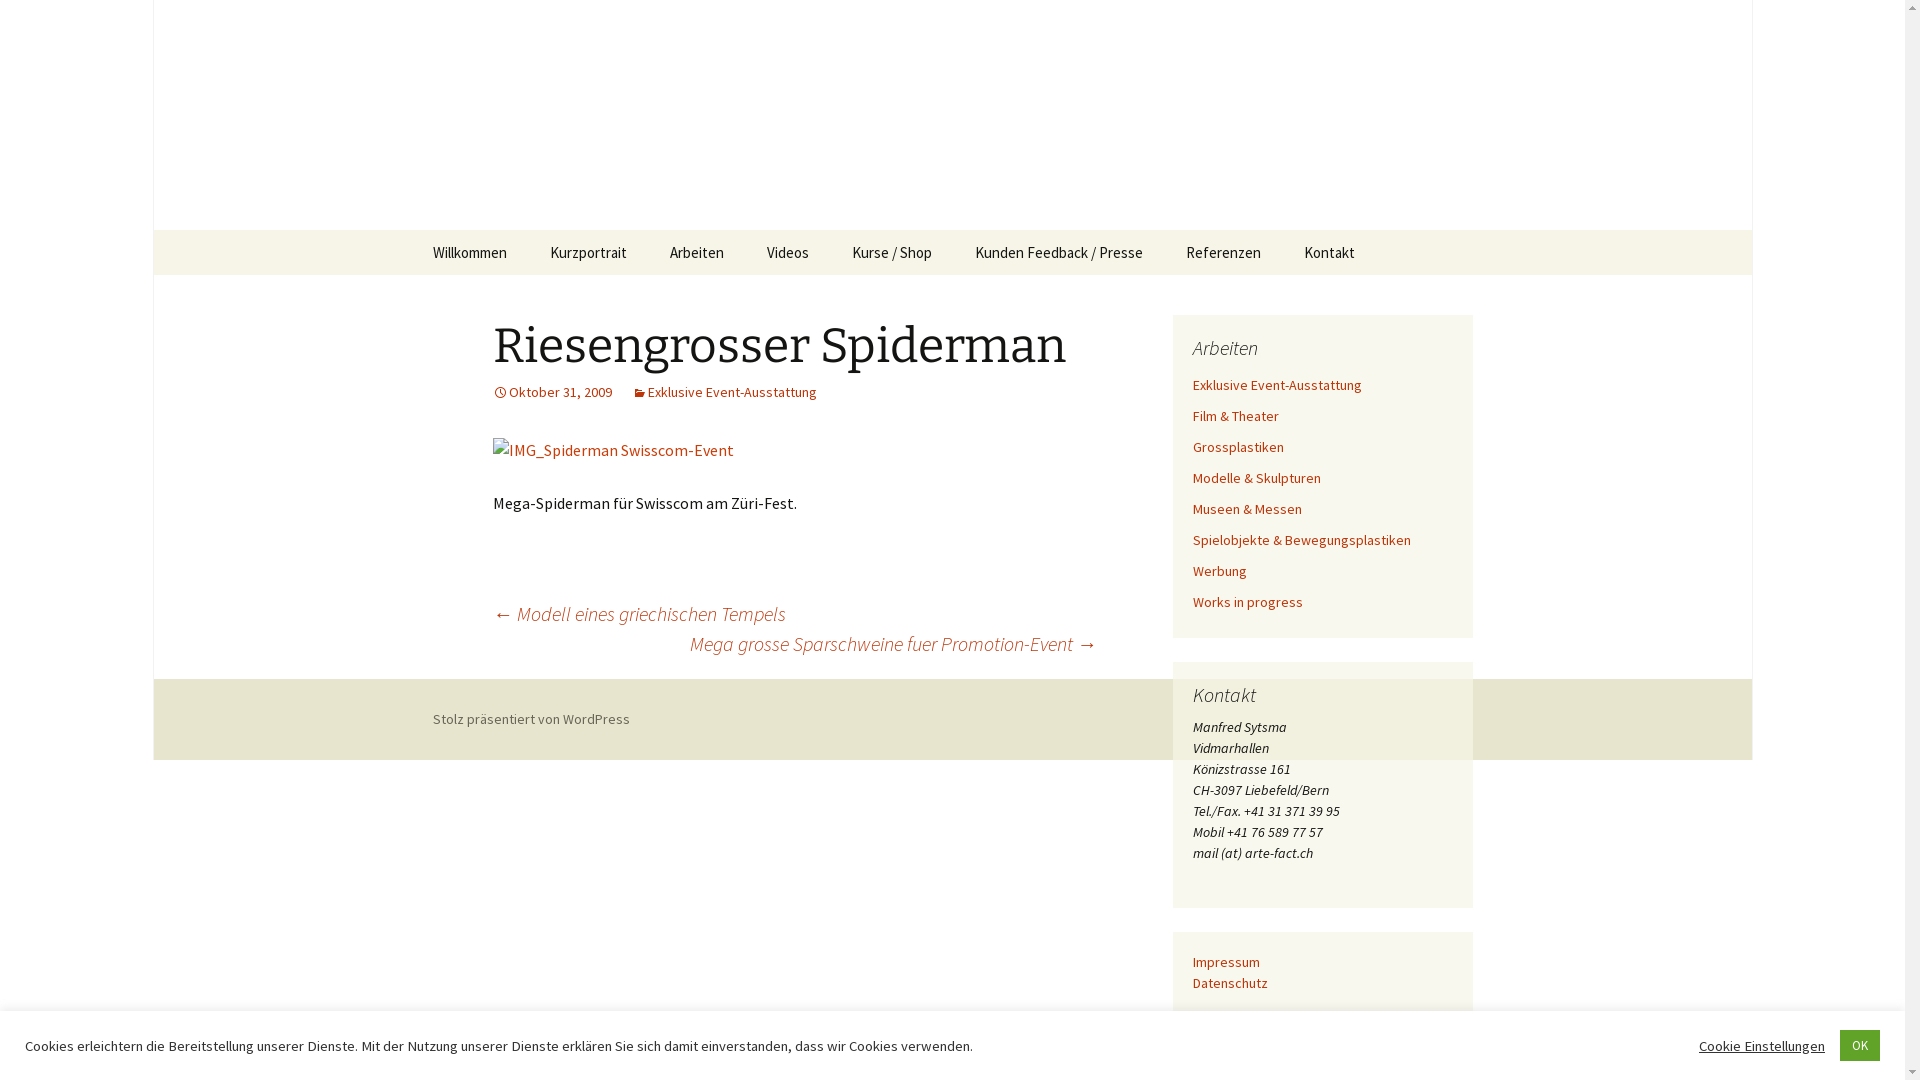 This screenshot has height=1080, width=1920. Describe the element at coordinates (697, 252) in the screenshot. I see `Arbeiten` at that location.